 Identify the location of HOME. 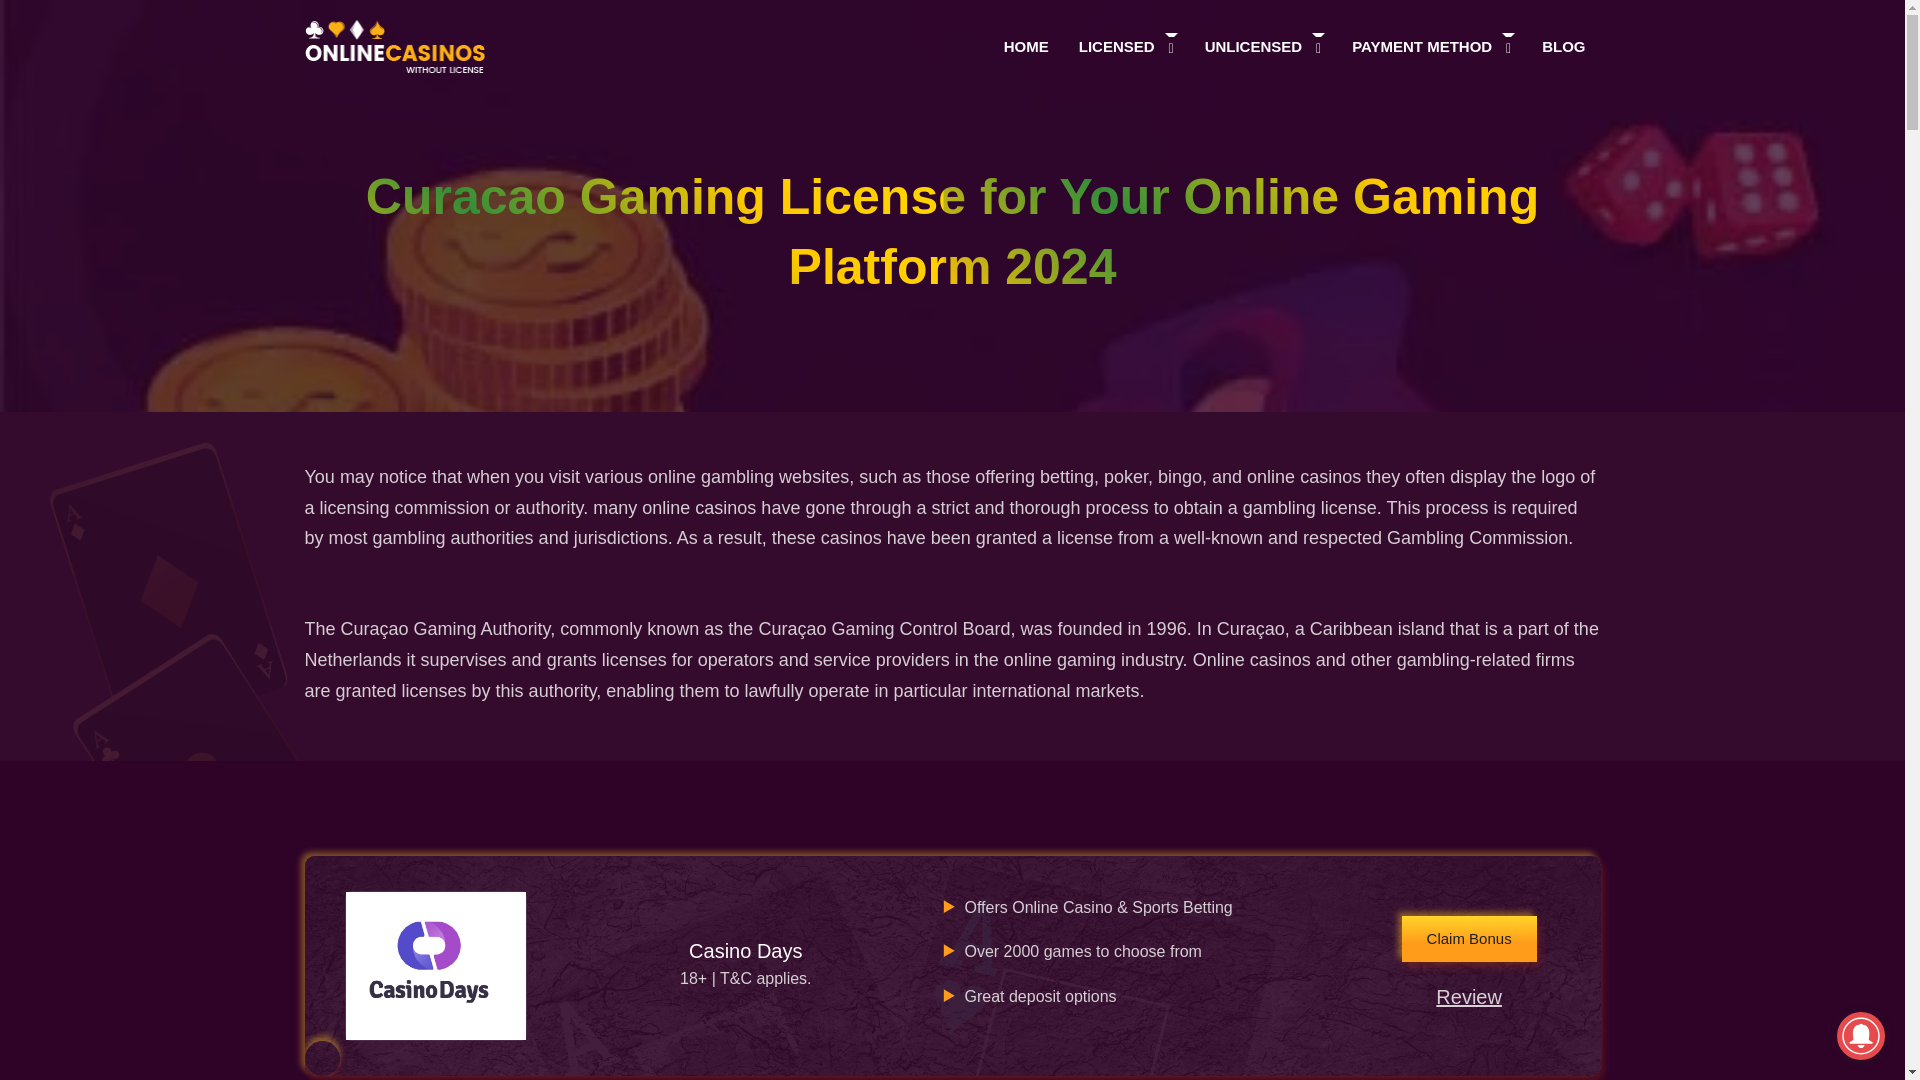
(1026, 46).